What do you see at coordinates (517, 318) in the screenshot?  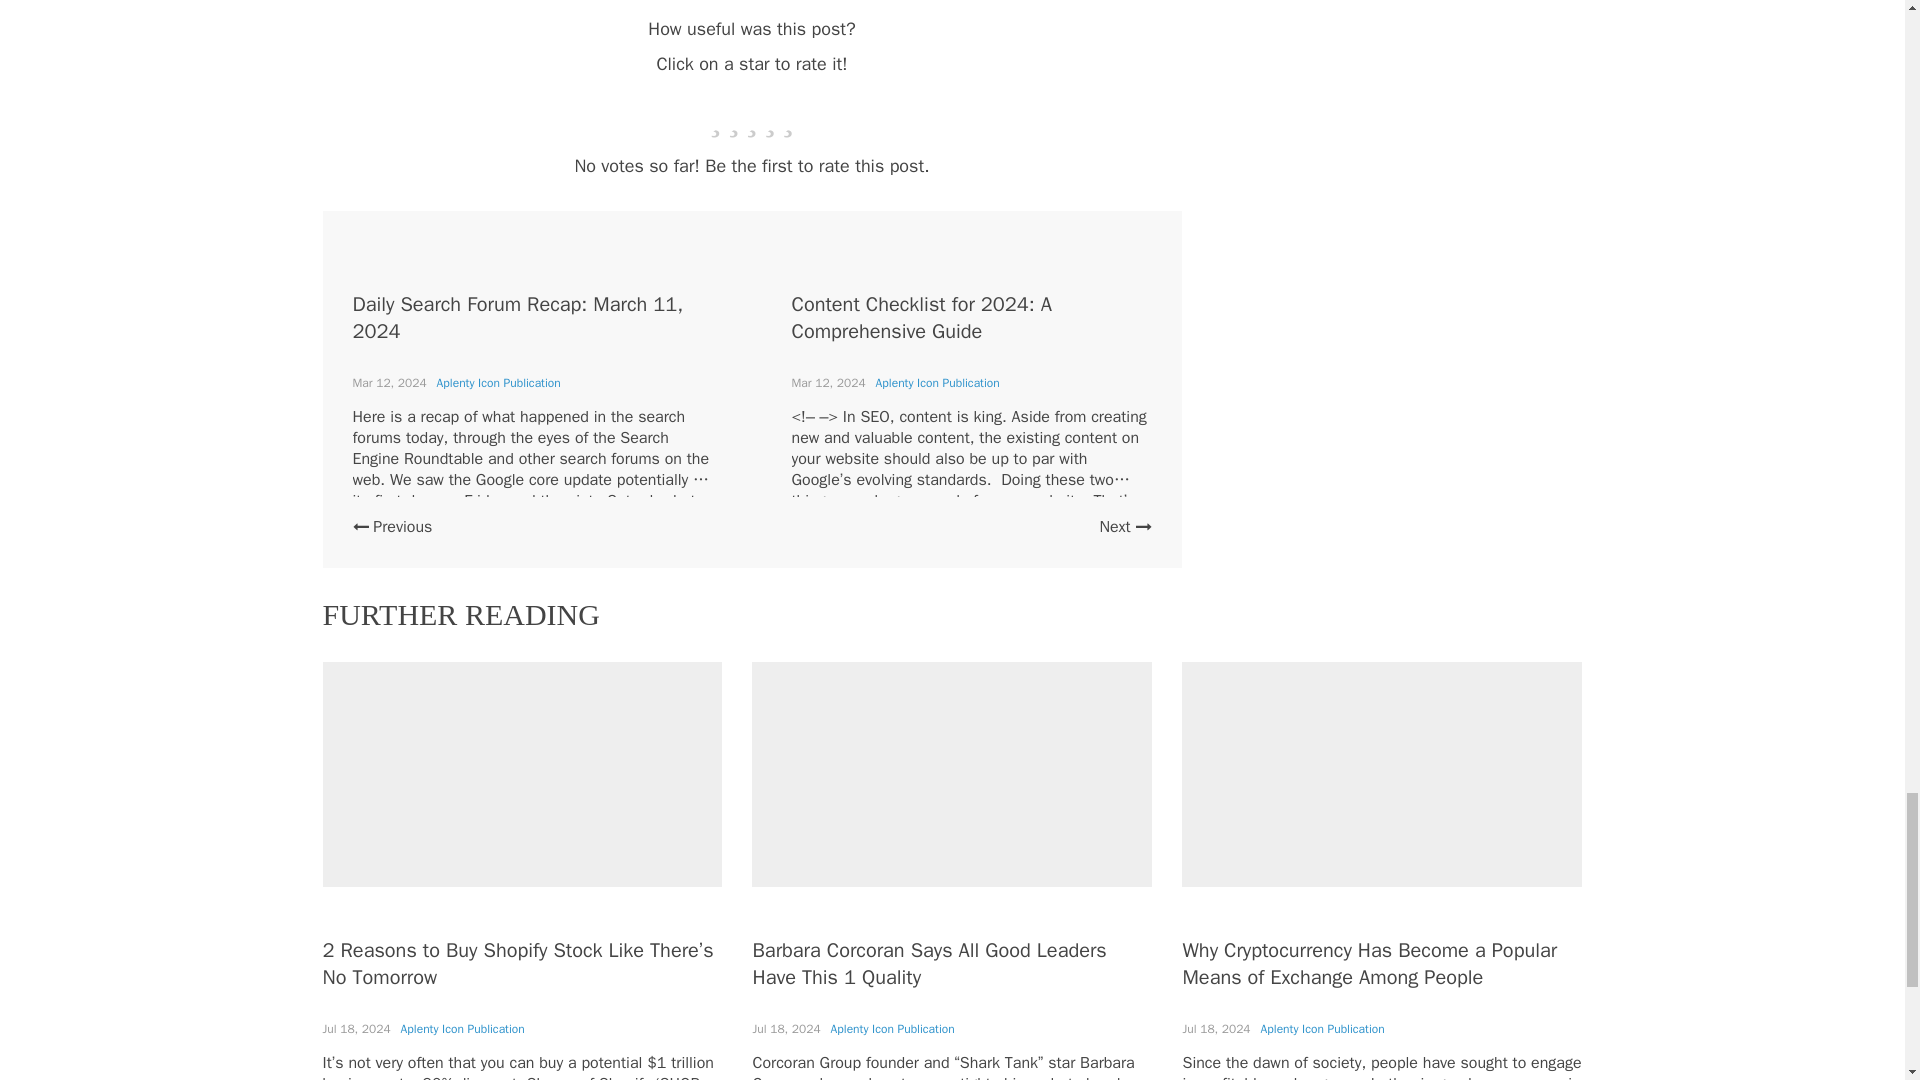 I see `Daily Search Forum Recap: March 11, 2024` at bounding box center [517, 318].